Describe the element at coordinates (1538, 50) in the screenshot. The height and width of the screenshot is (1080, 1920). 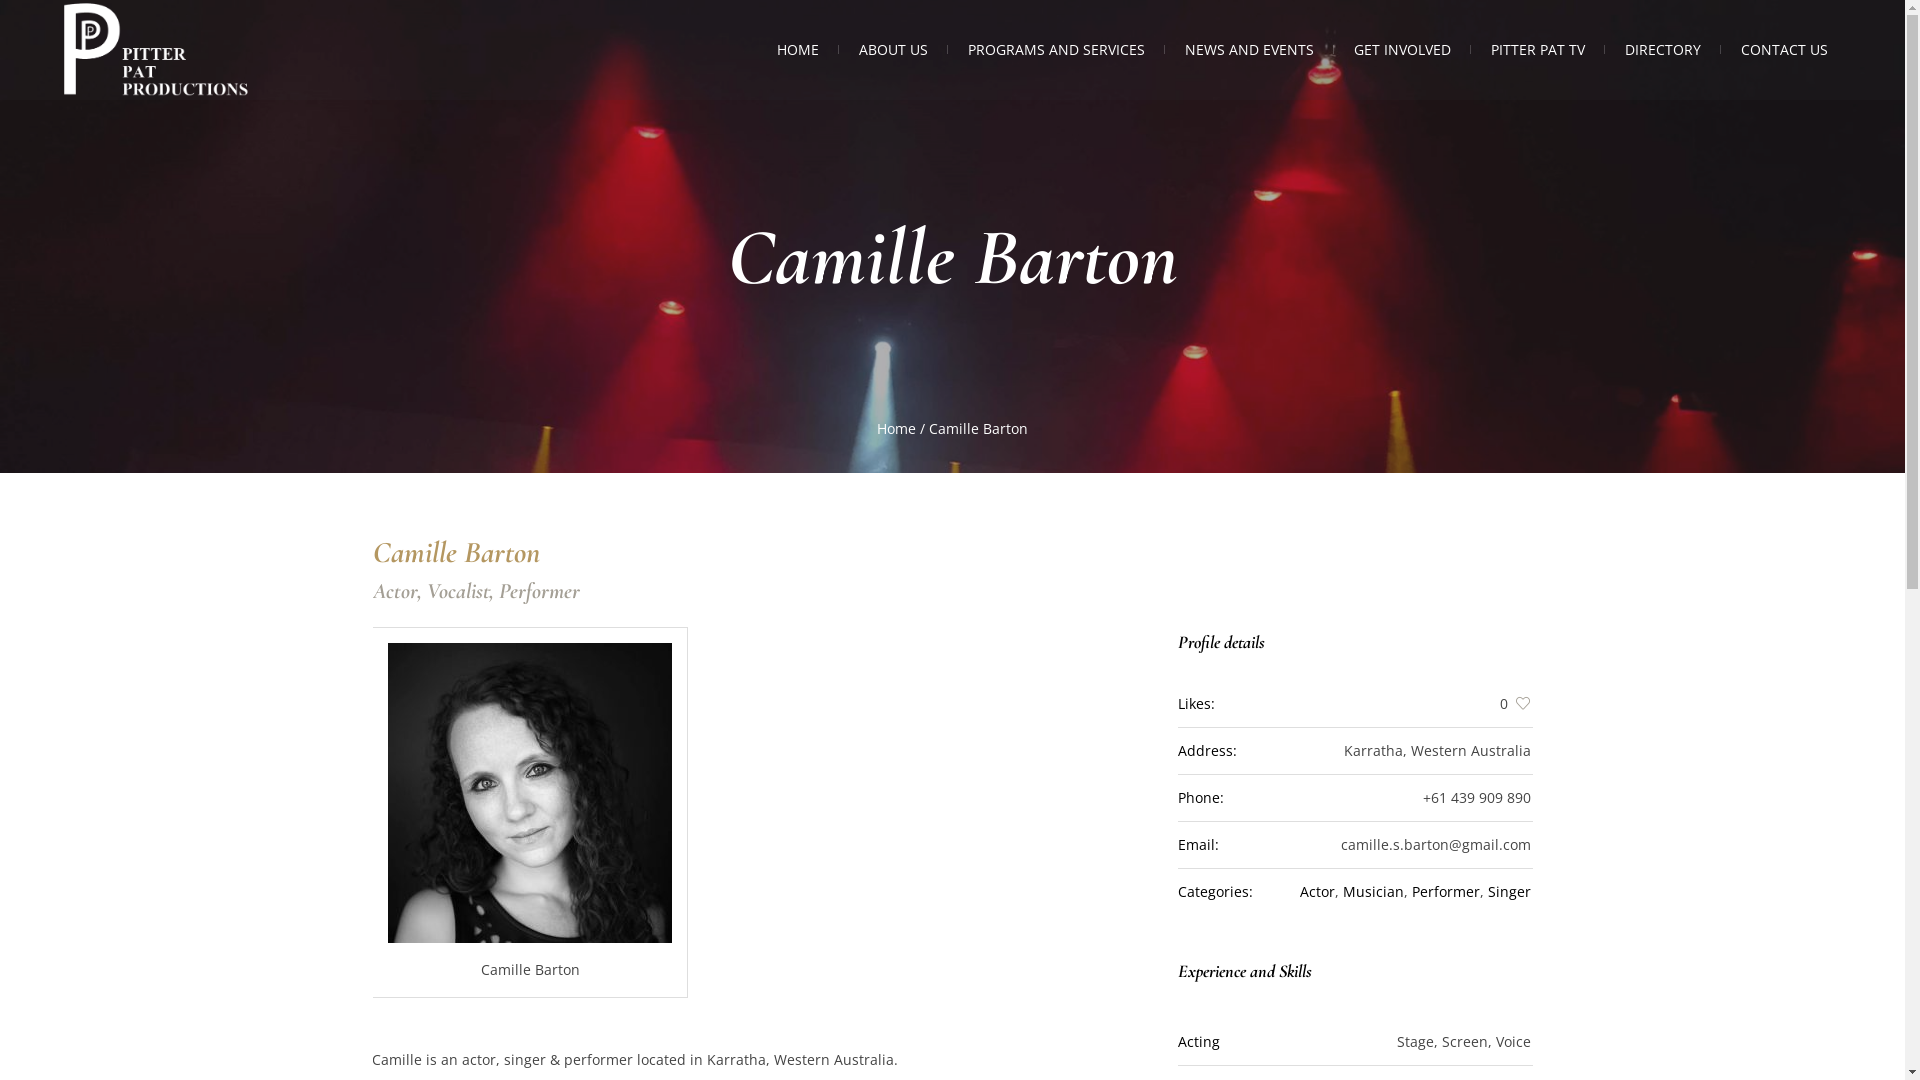
I see `PITTER PAT TV` at that location.